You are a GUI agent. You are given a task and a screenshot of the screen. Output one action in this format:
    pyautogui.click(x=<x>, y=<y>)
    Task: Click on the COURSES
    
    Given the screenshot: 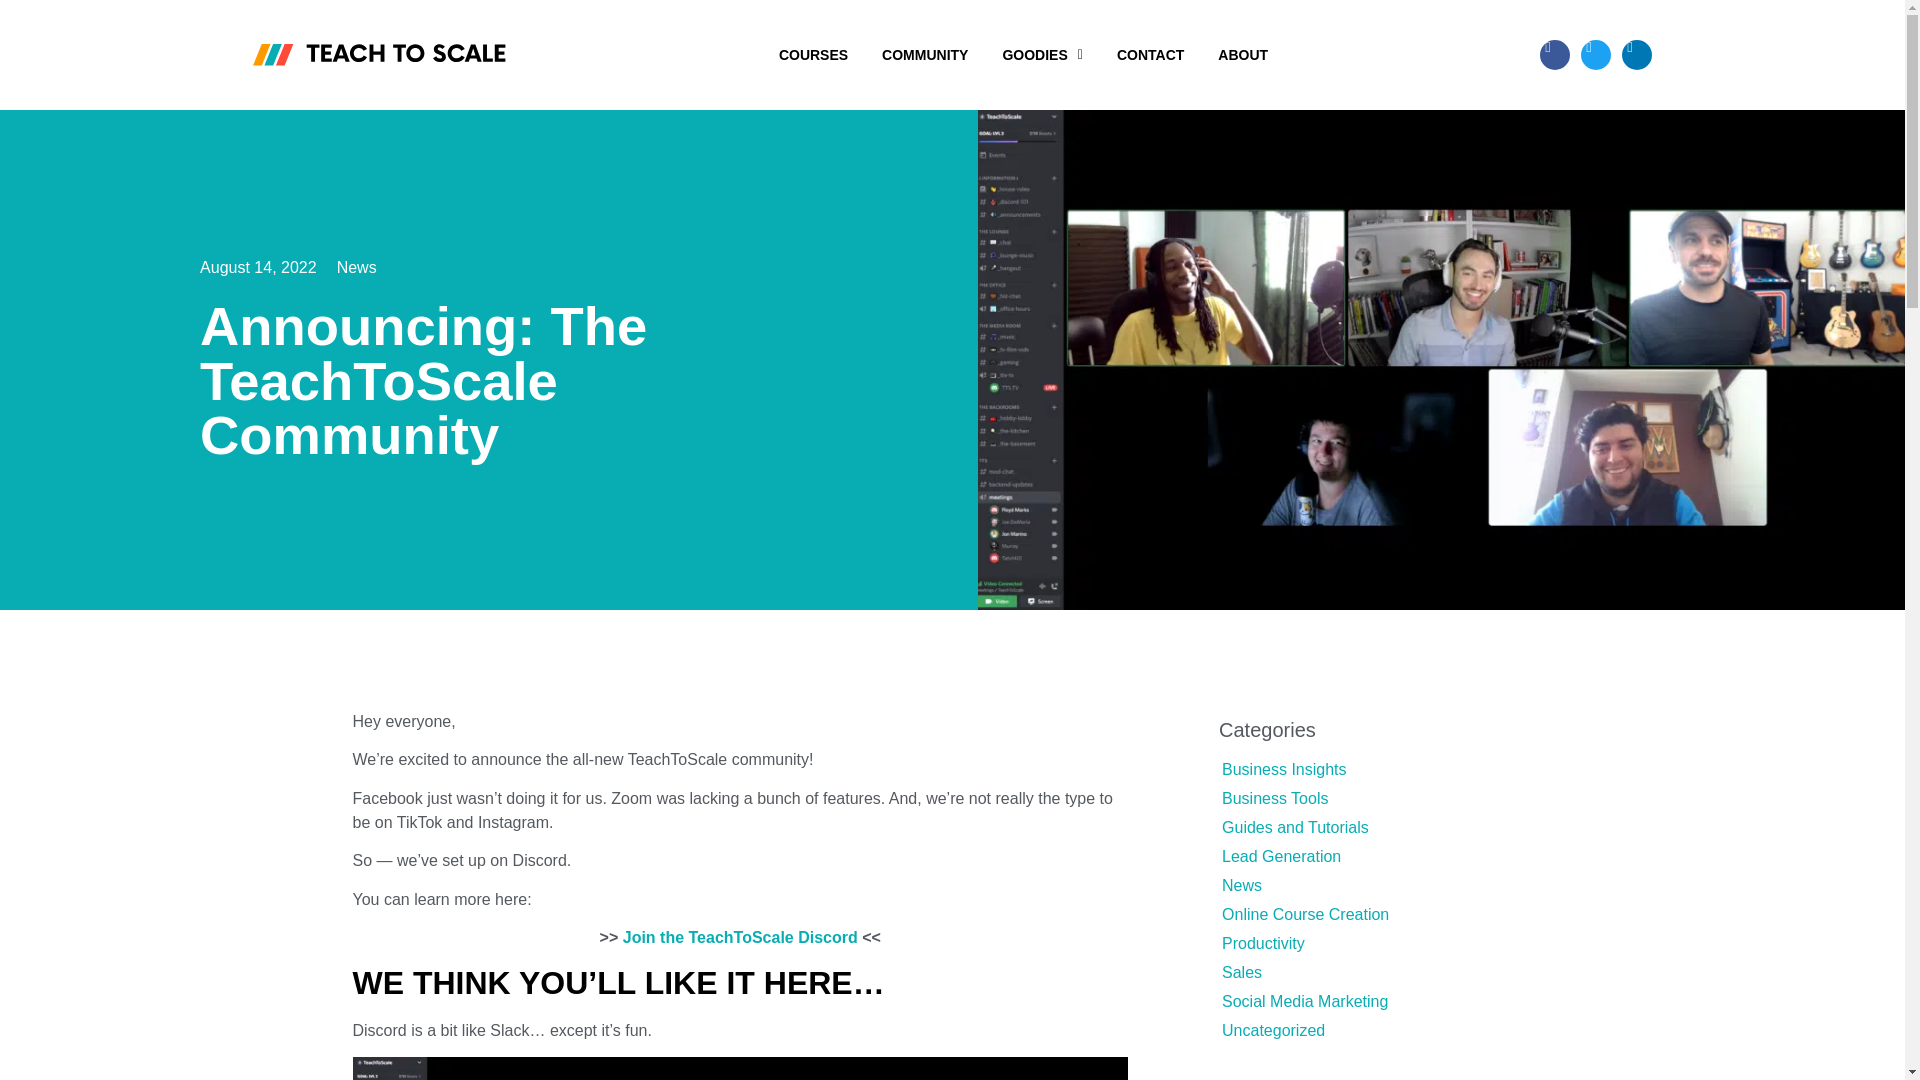 What is the action you would take?
    pyautogui.click(x=814, y=54)
    